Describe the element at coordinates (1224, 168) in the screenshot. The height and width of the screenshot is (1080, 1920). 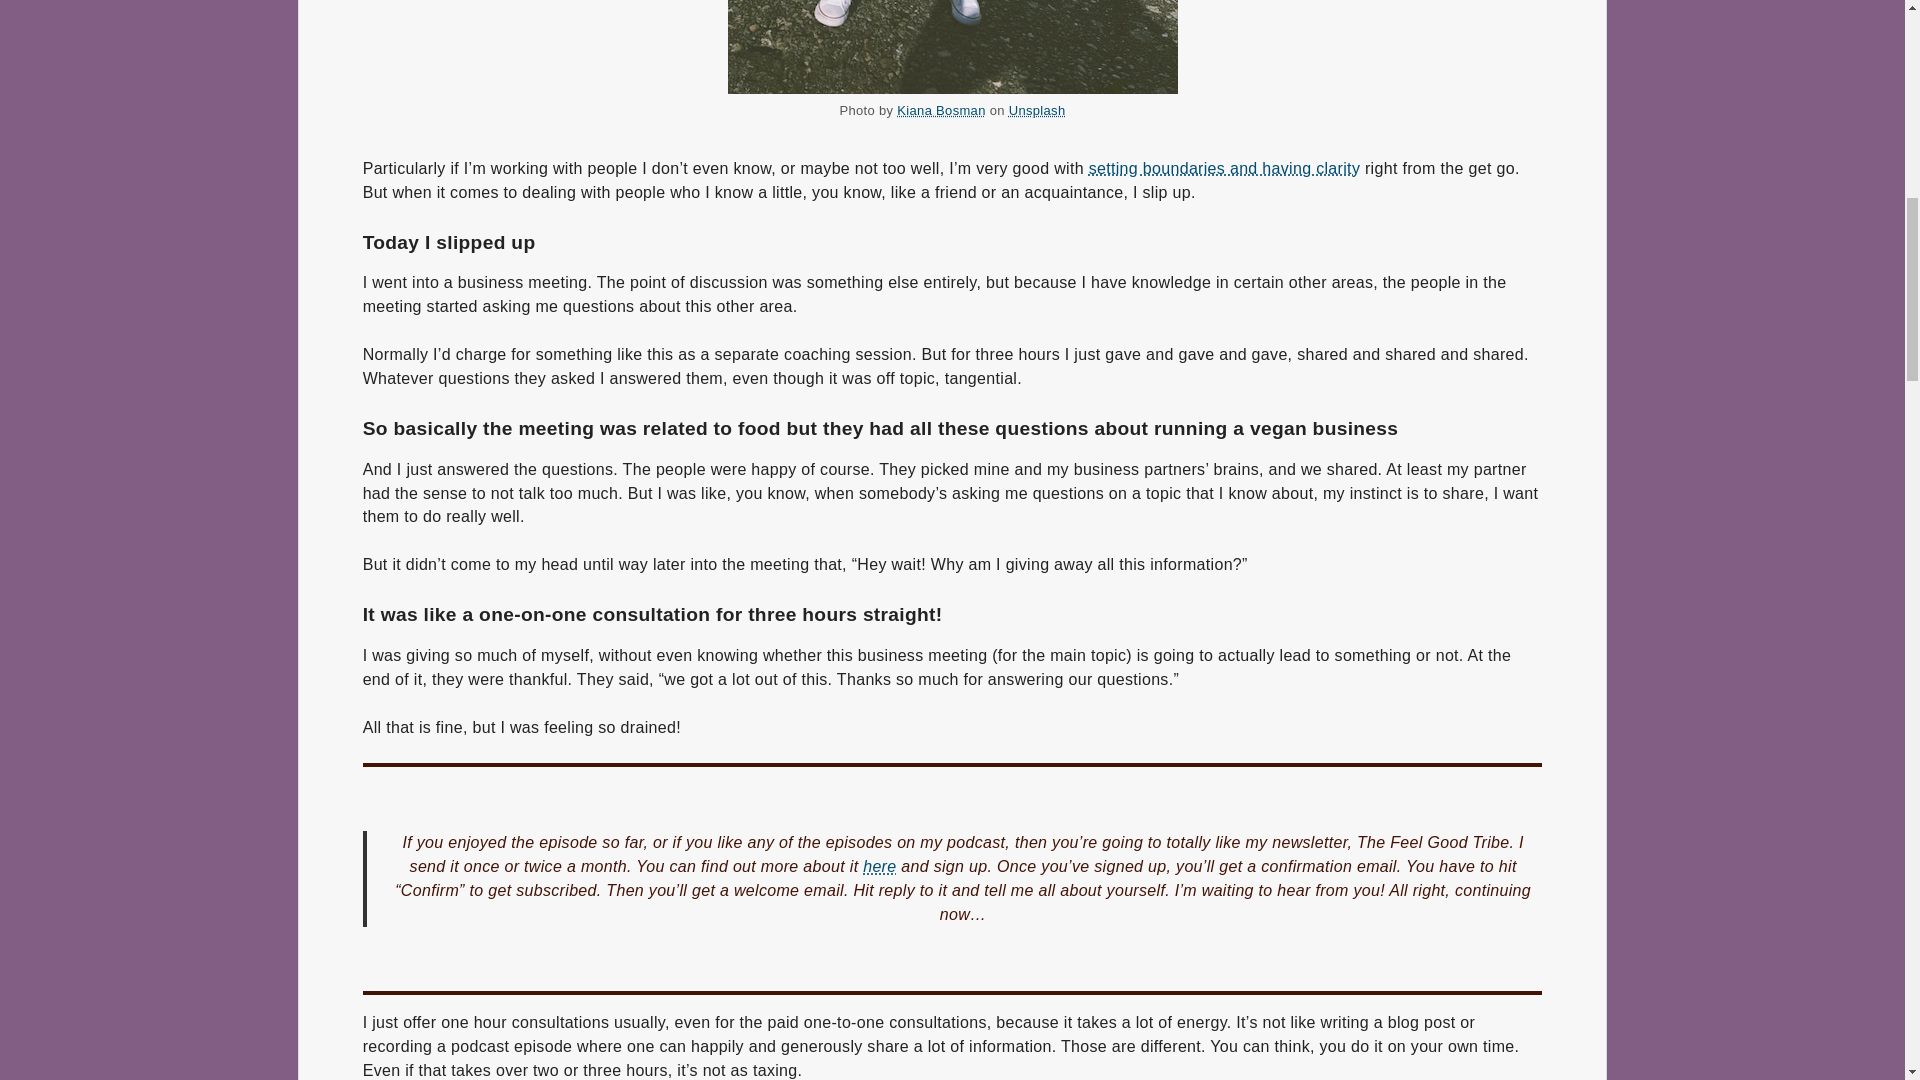
I see `setting boundaries and having clarity` at that location.